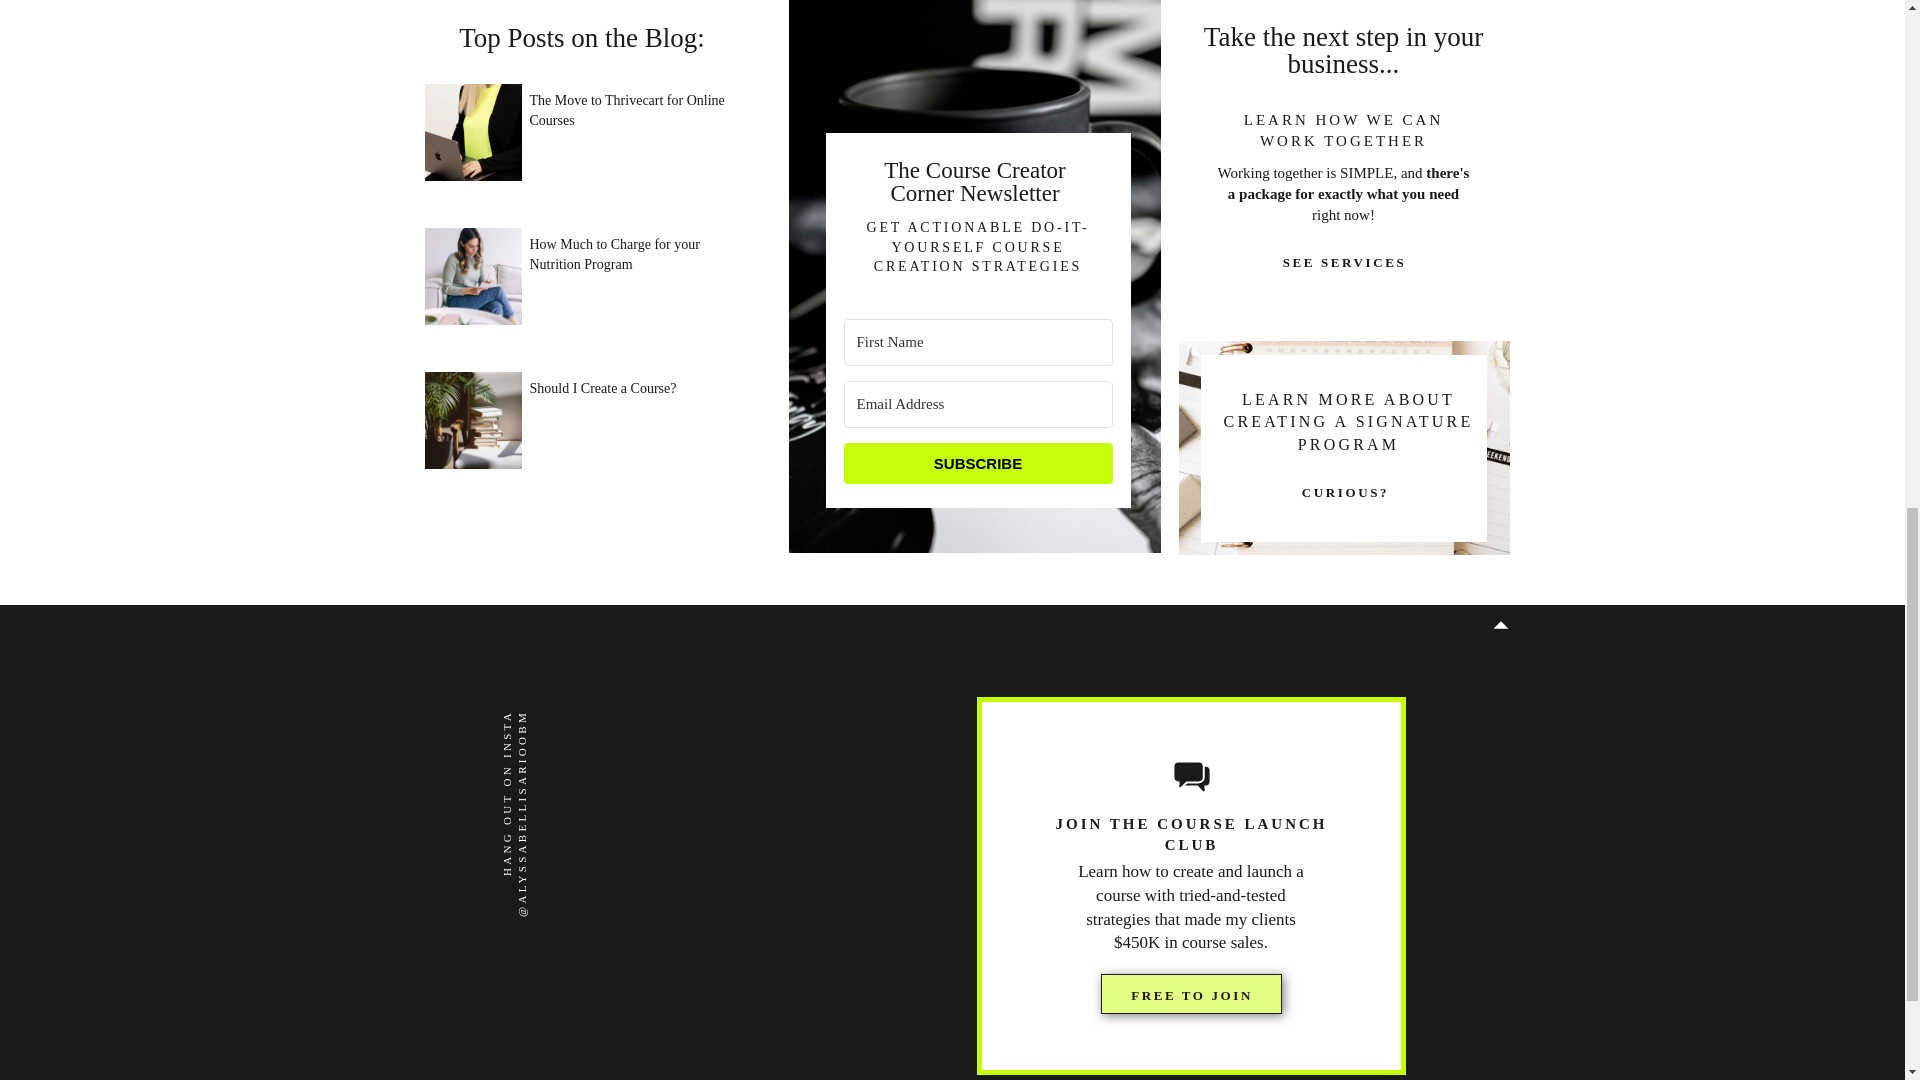  Describe the element at coordinates (635, 420) in the screenshot. I see `Should I Create a Course?` at that location.